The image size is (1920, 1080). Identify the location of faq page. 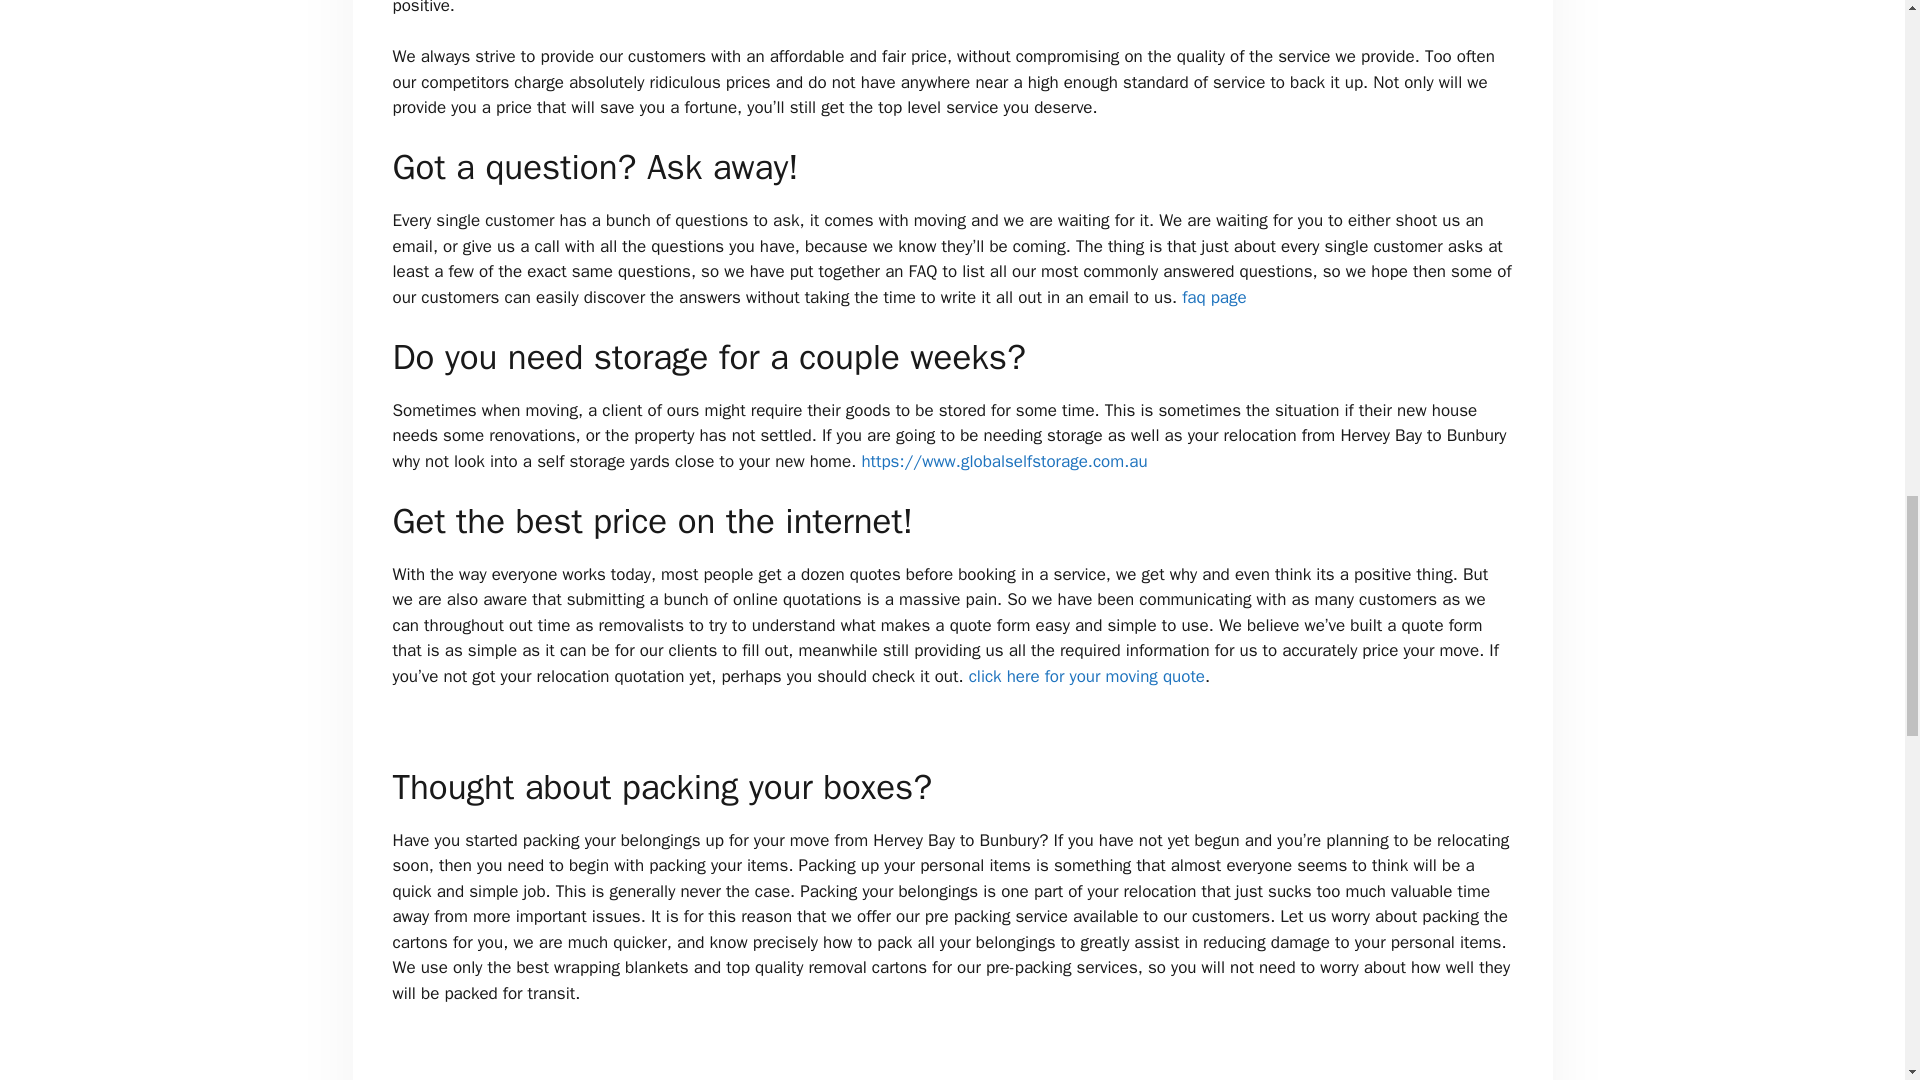
(1214, 297).